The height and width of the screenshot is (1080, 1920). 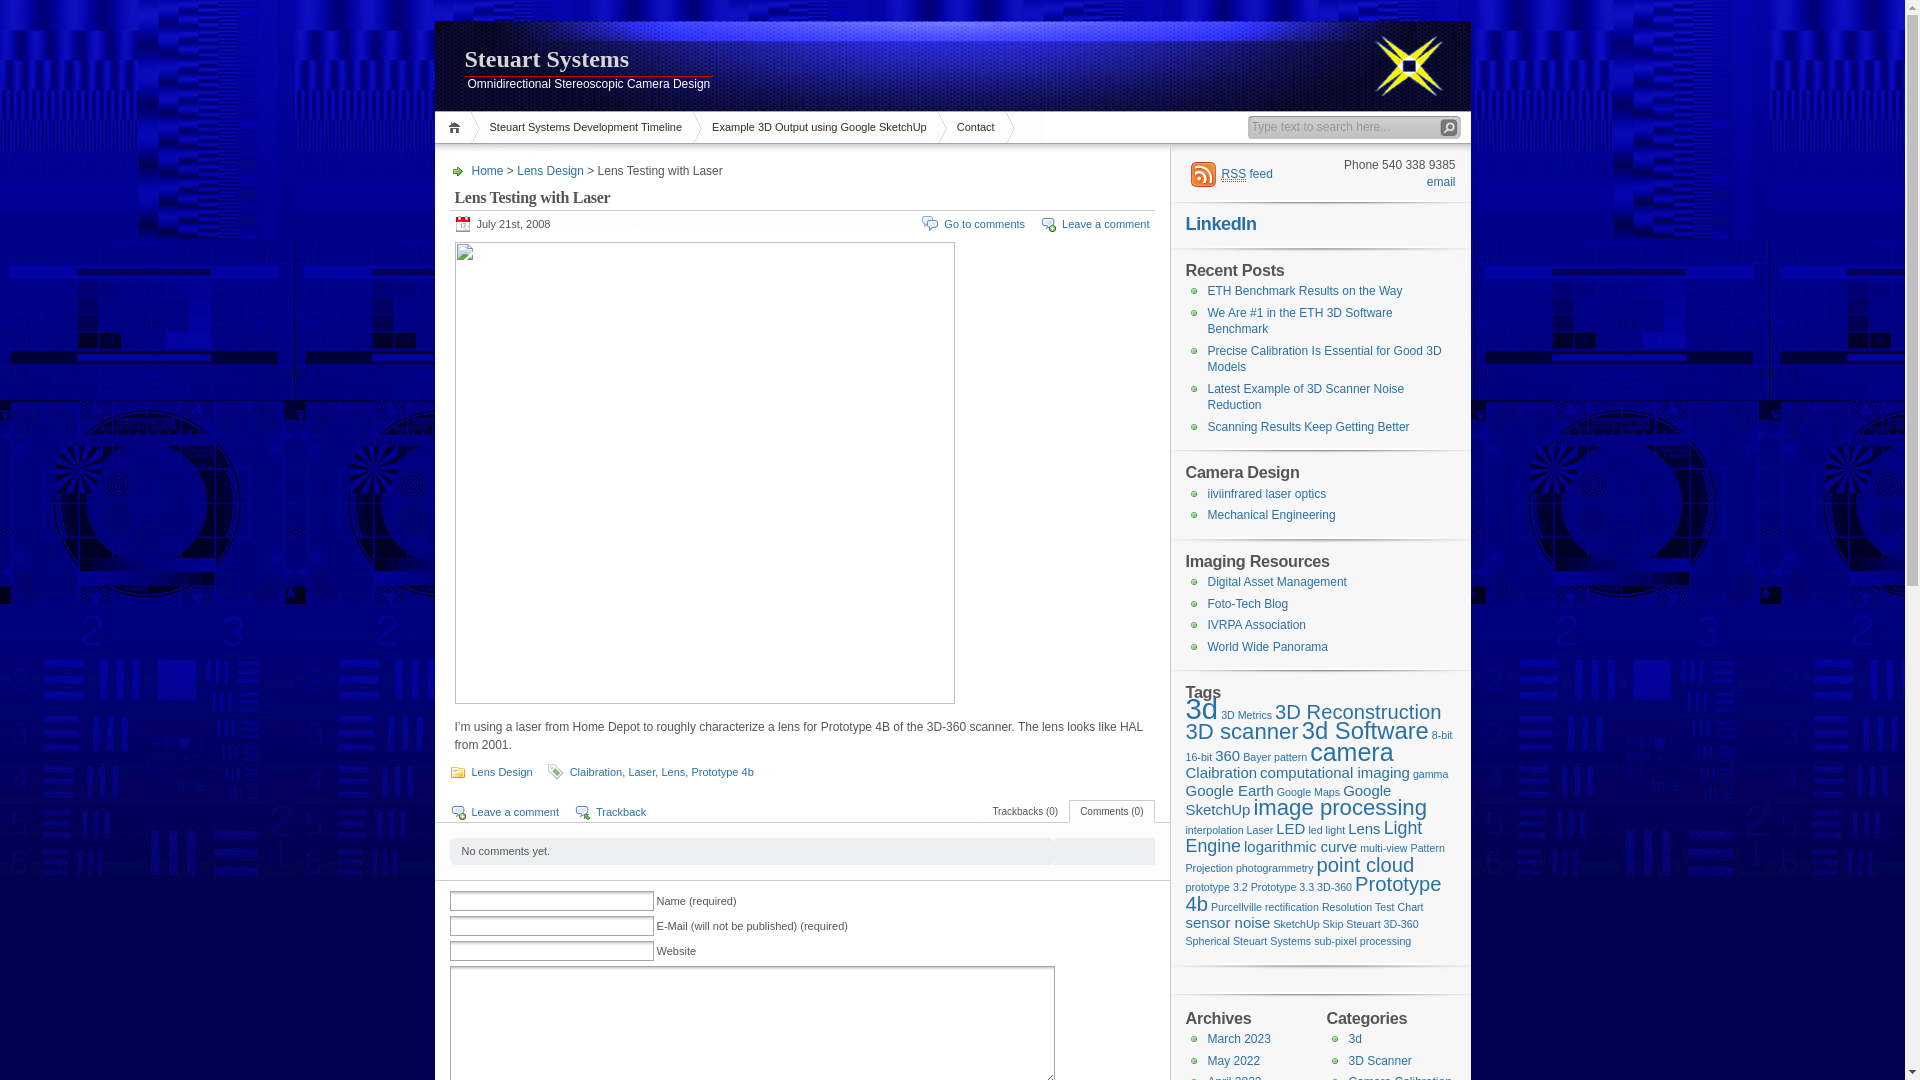 What do you see at coordinates (1306, 291) in the screenshot?
I see `ETH Benchmark Results on the Way` at bounding box center [1306, 291].